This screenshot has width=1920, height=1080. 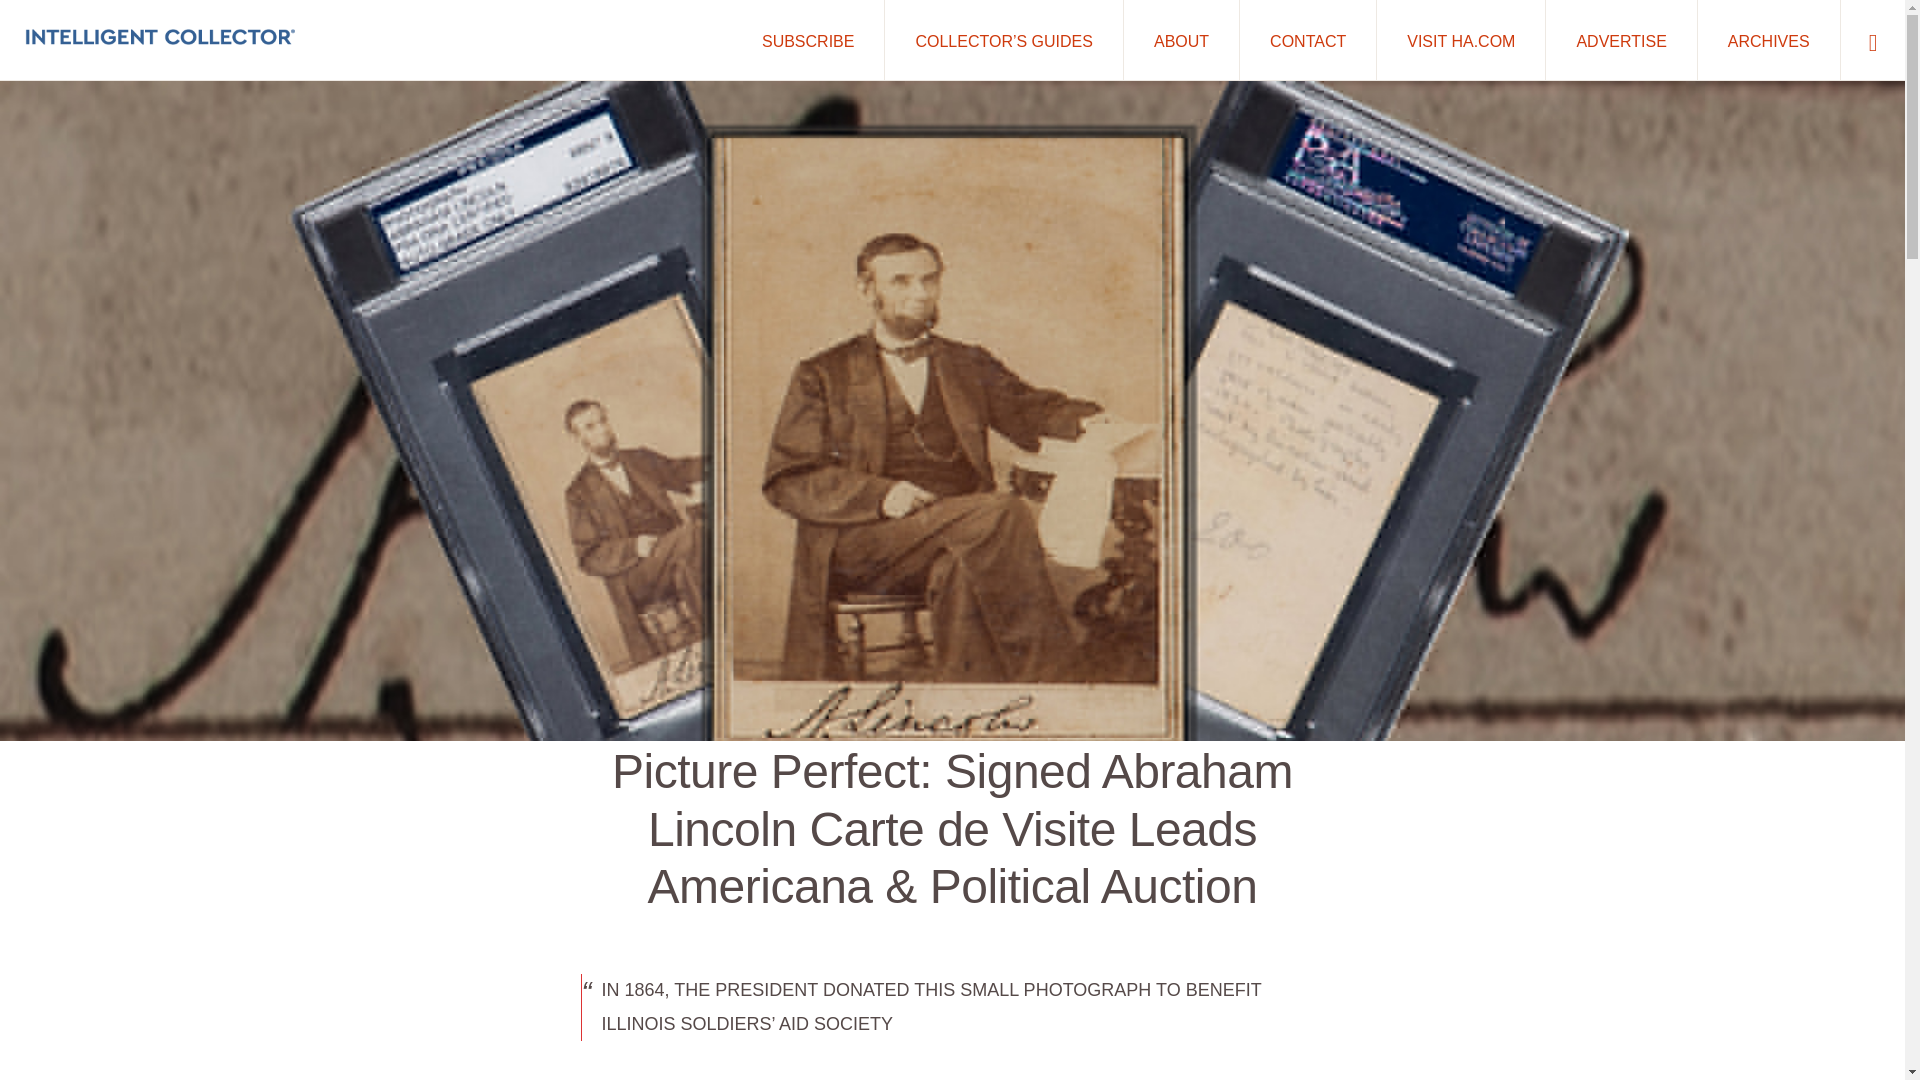 I want to click on BECOME A MEMBER, so click(x=1246, y=1008).